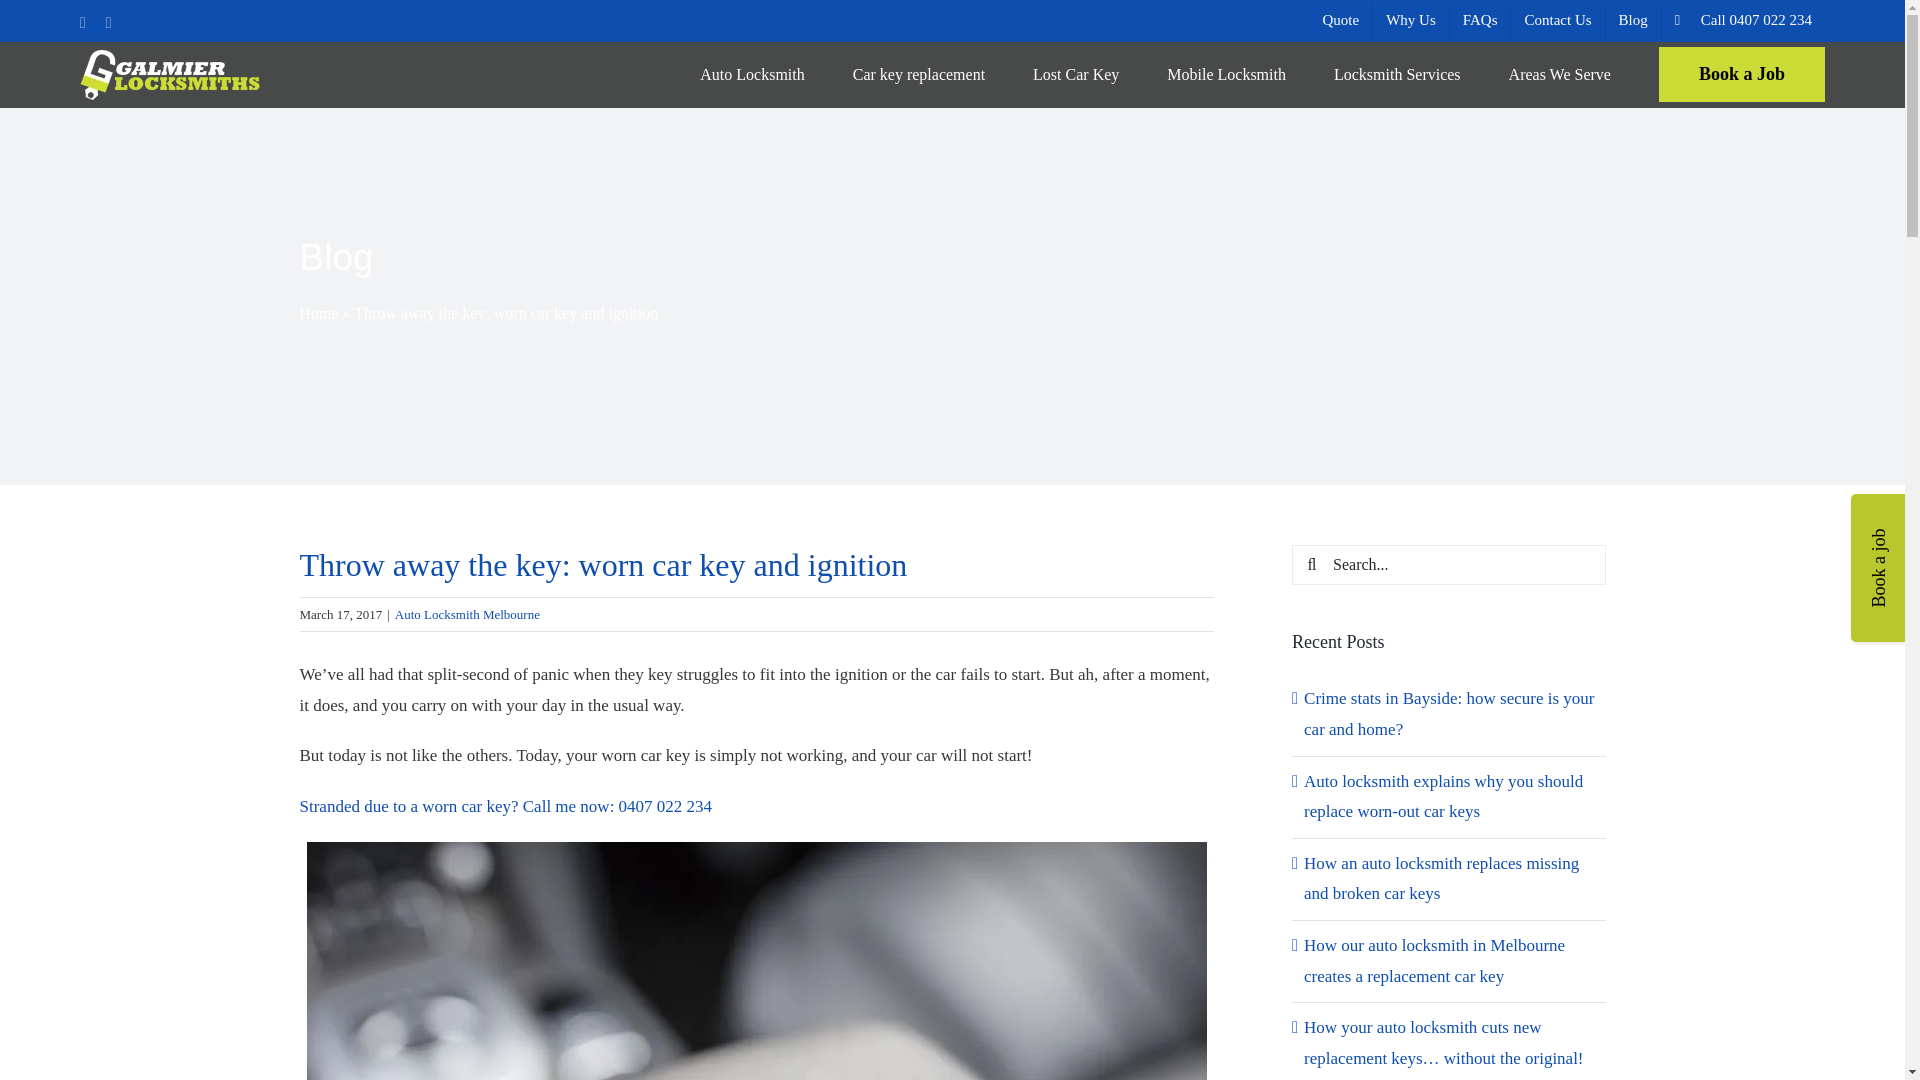  I want to click on Call 0407 022 234, so click(1744, 20).